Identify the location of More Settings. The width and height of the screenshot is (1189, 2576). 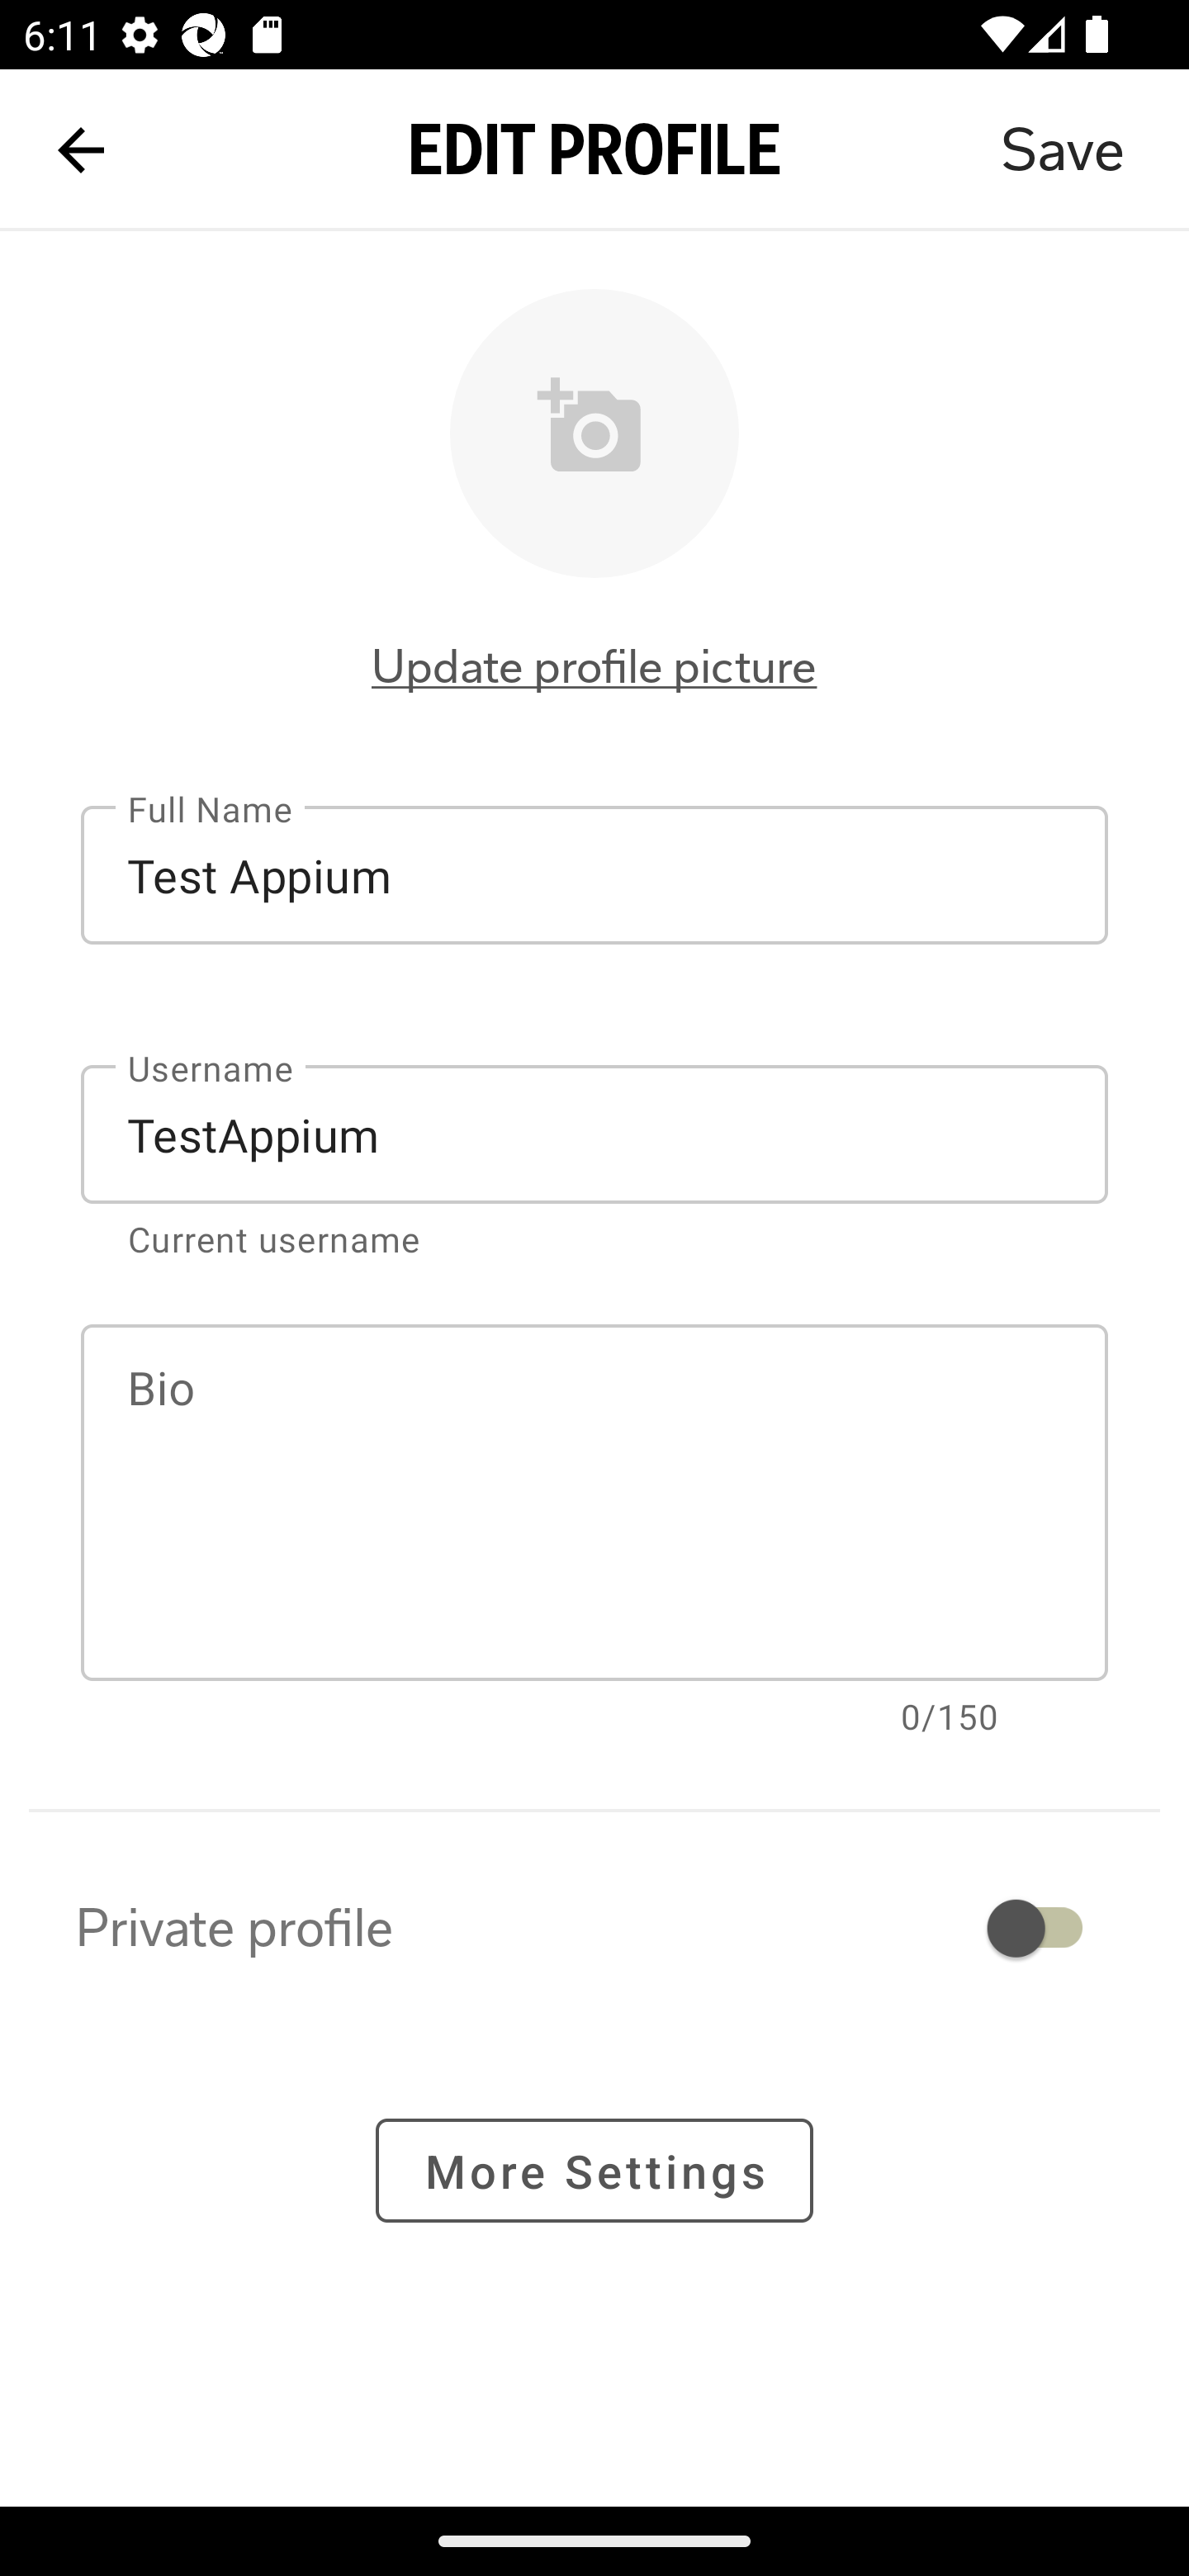
(594, 2171).